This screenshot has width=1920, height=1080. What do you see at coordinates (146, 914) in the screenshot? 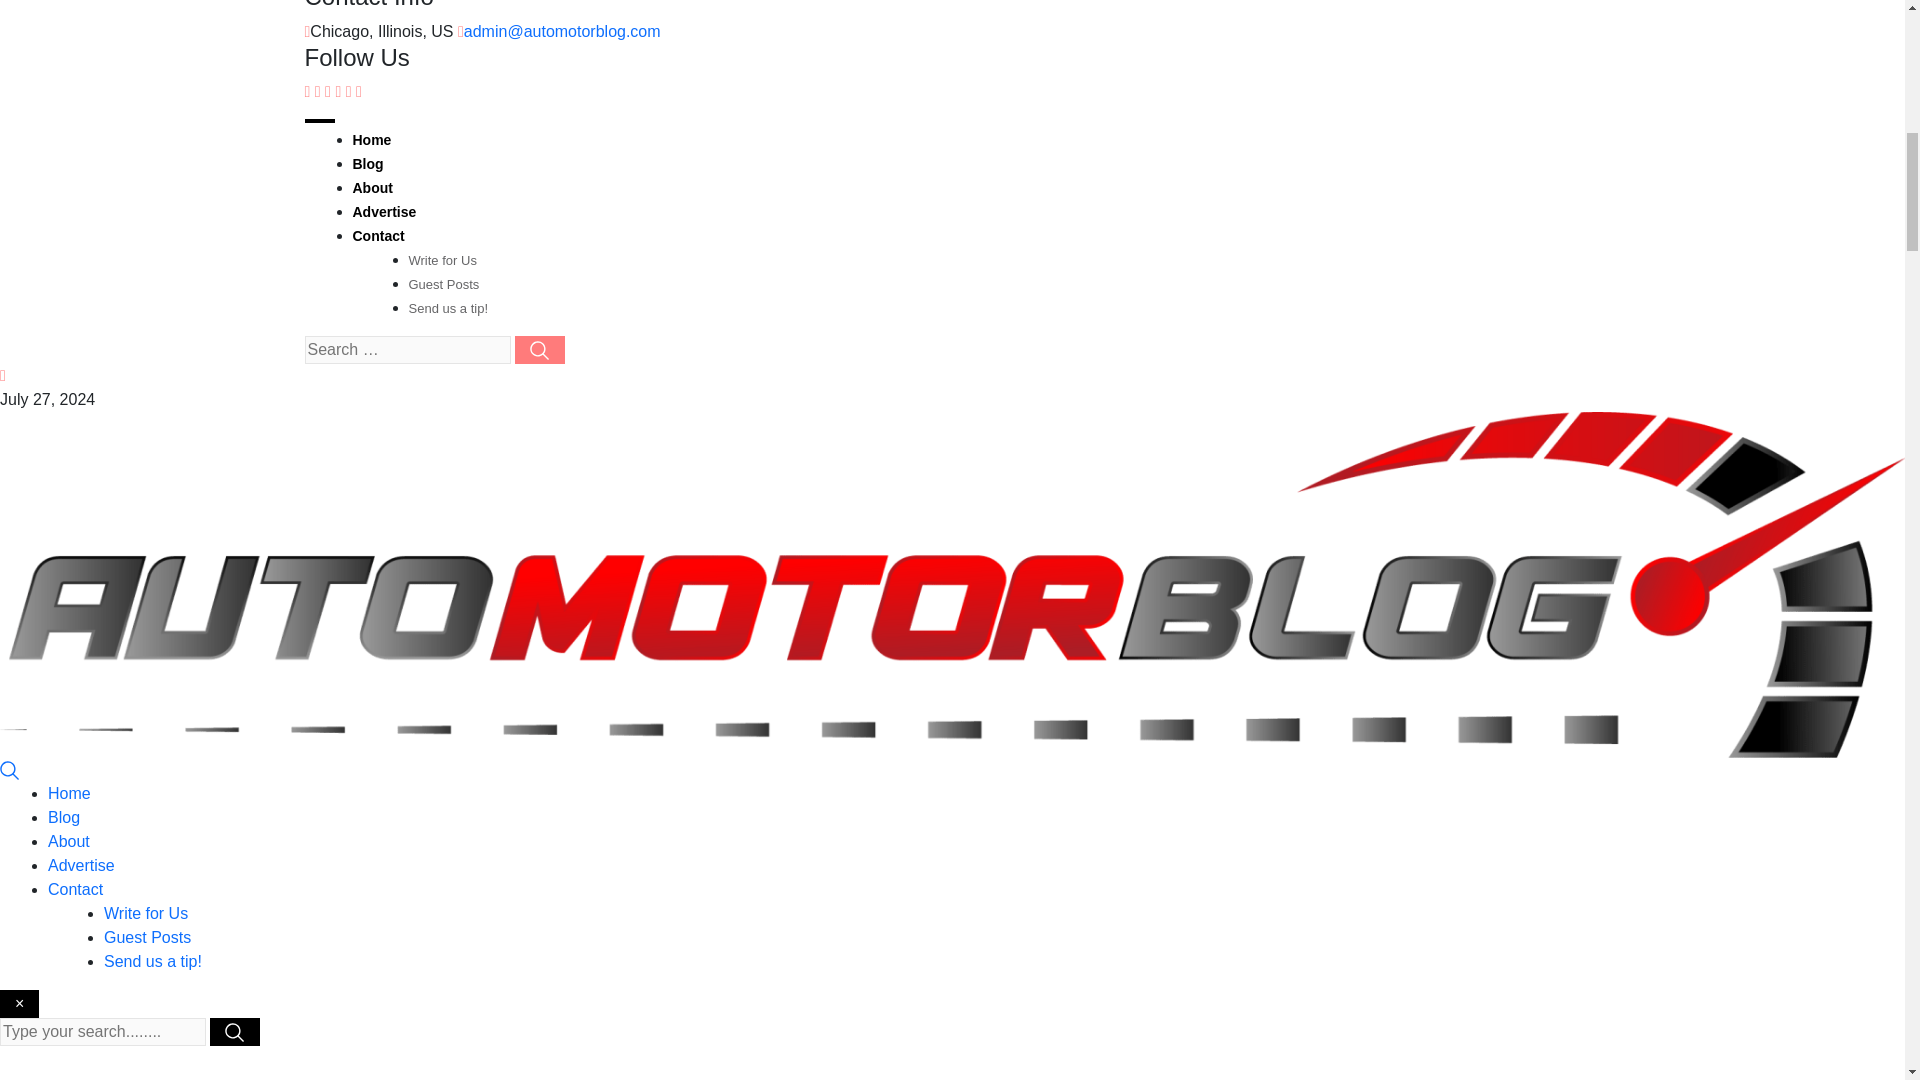
I see `Write for Us` at bounding box center [146, 914].